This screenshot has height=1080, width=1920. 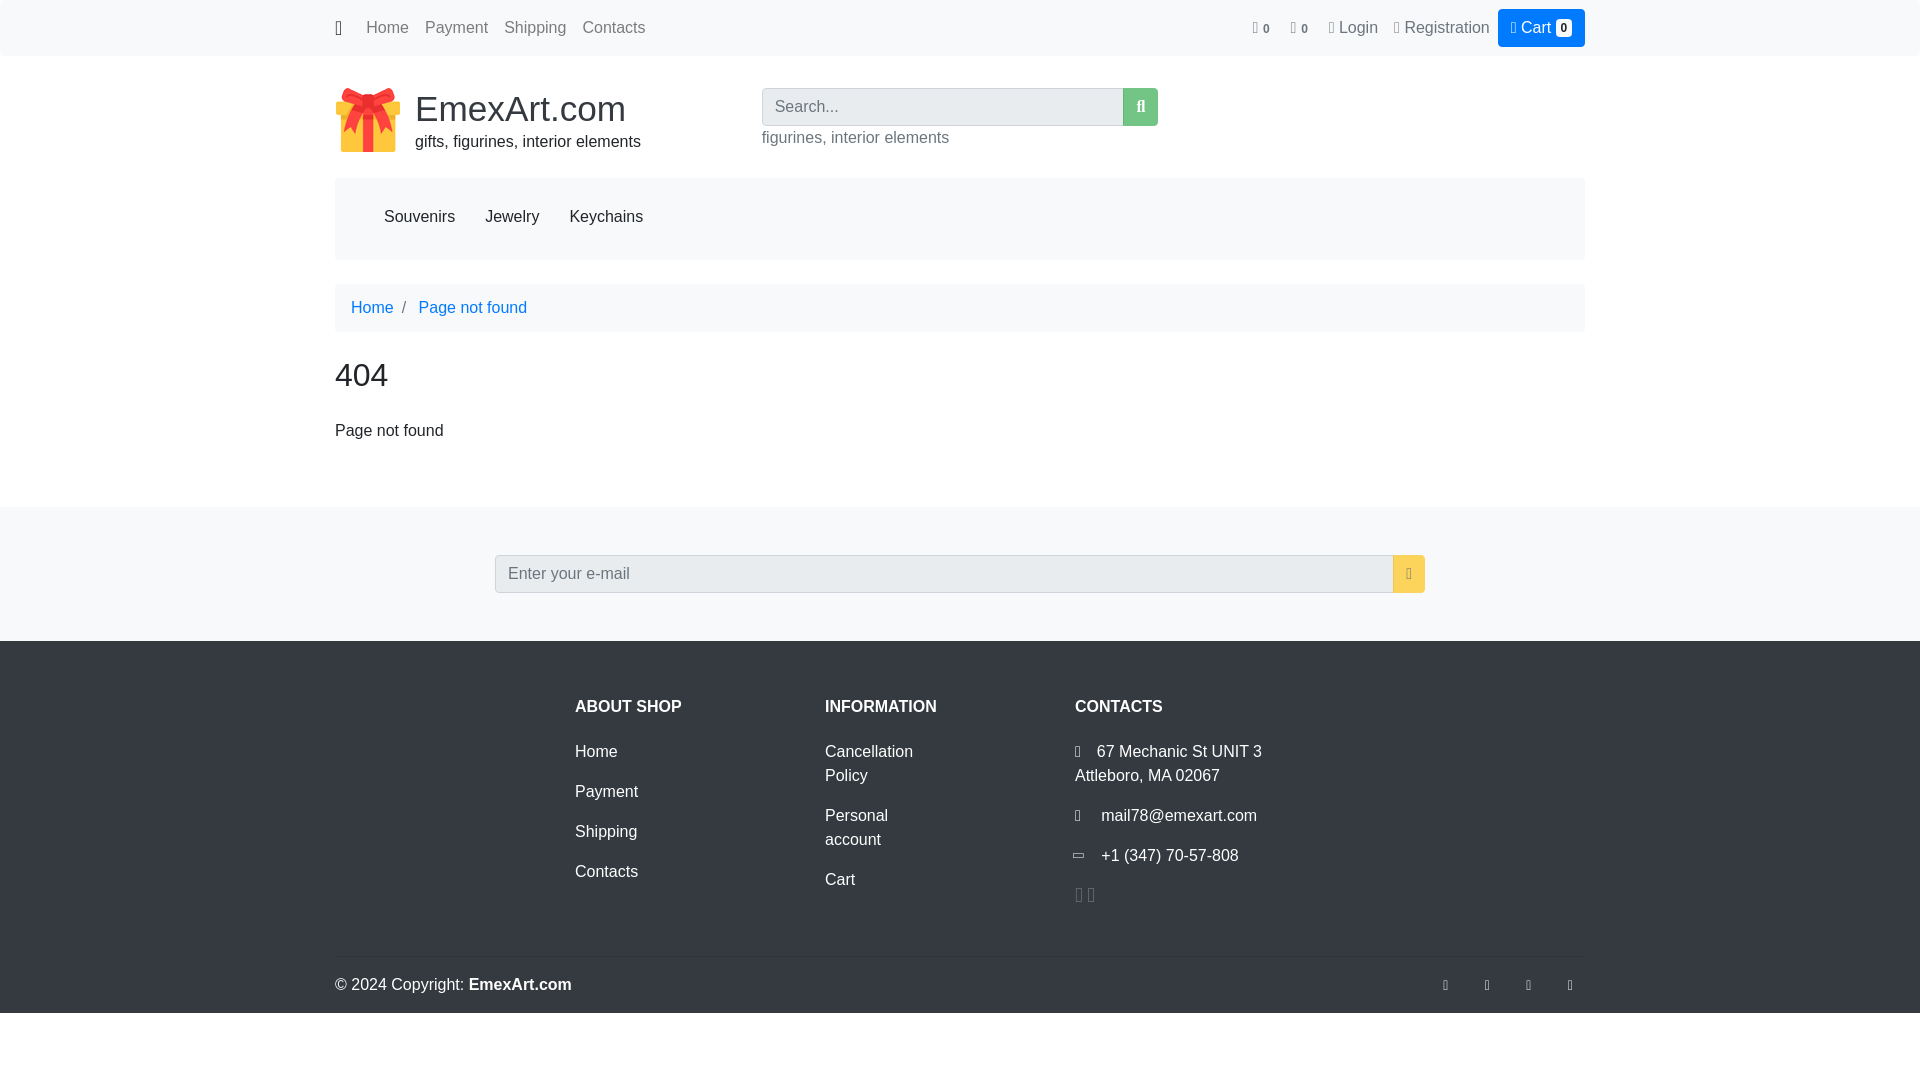 I want to click on Contacts, so click(x=606, y=871).